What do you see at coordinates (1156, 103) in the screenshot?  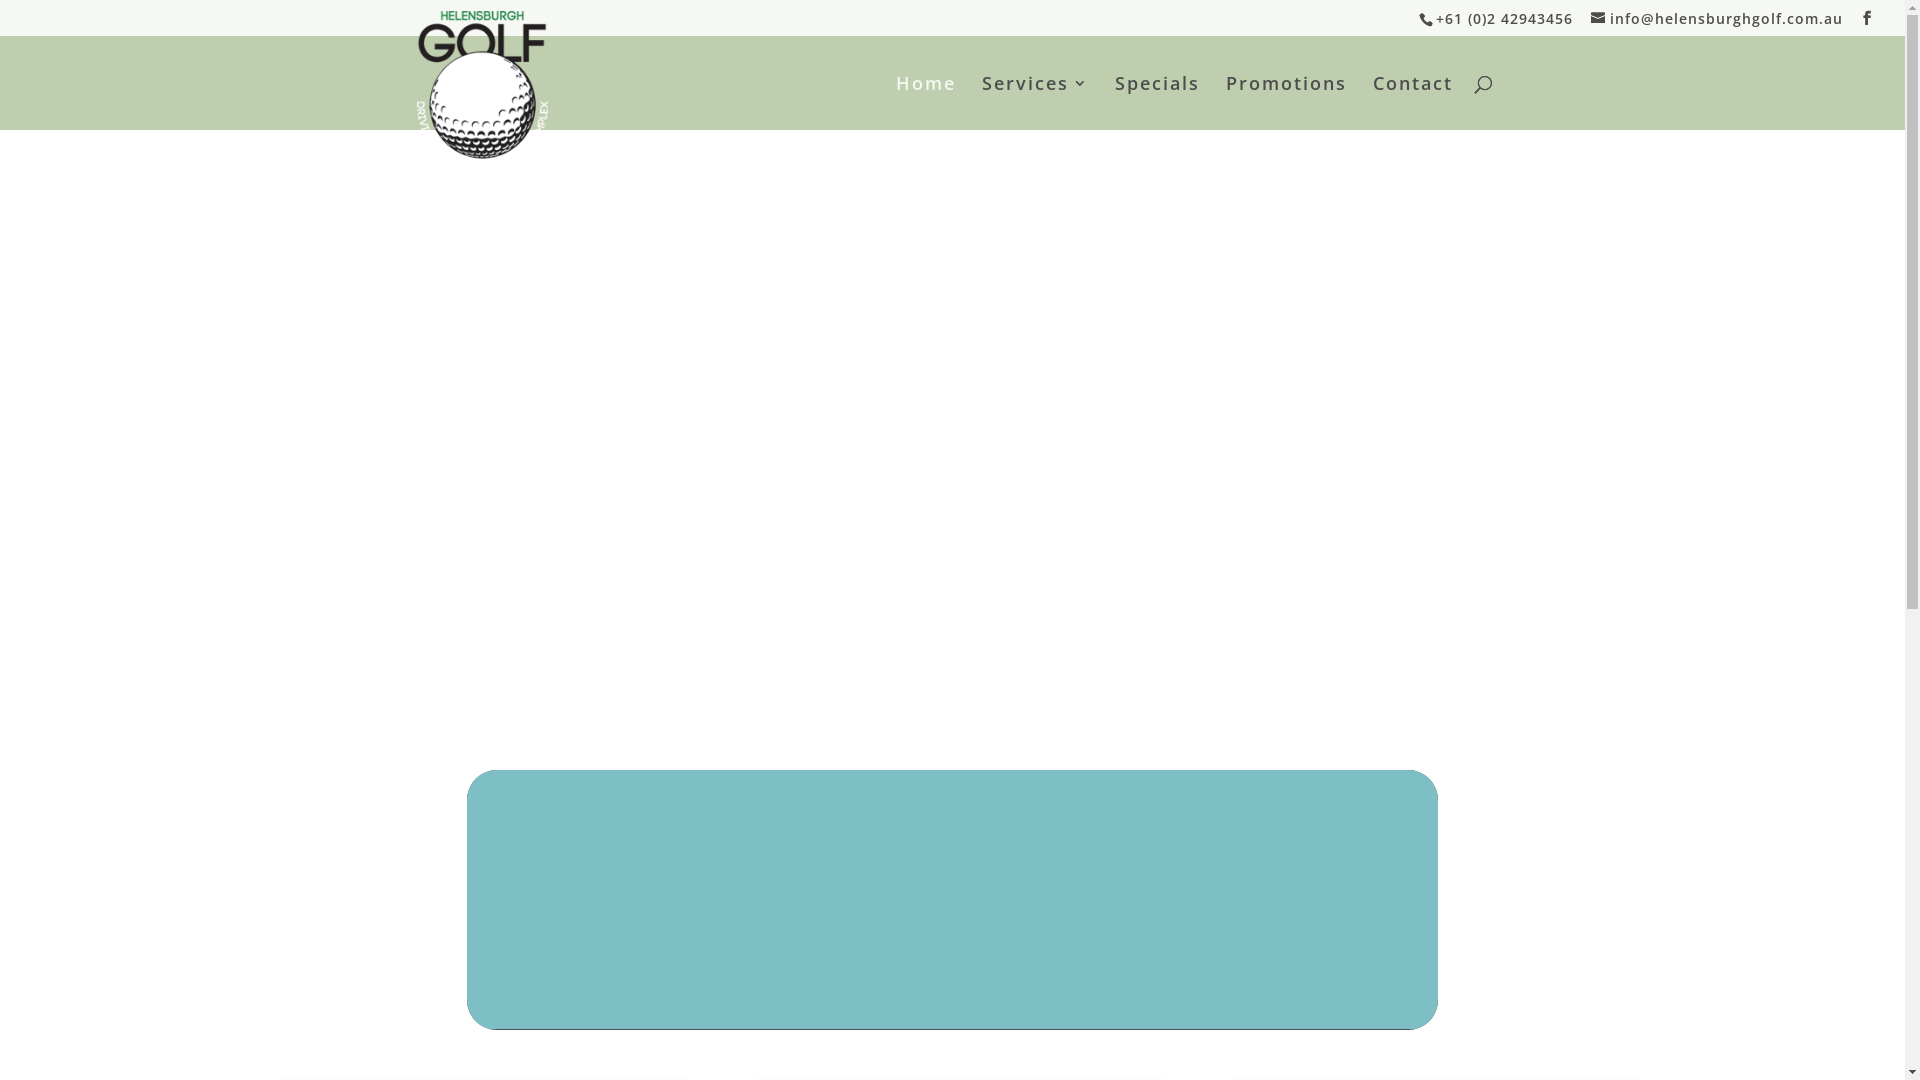 I see `Specials` at bounding box center [1156, 103].